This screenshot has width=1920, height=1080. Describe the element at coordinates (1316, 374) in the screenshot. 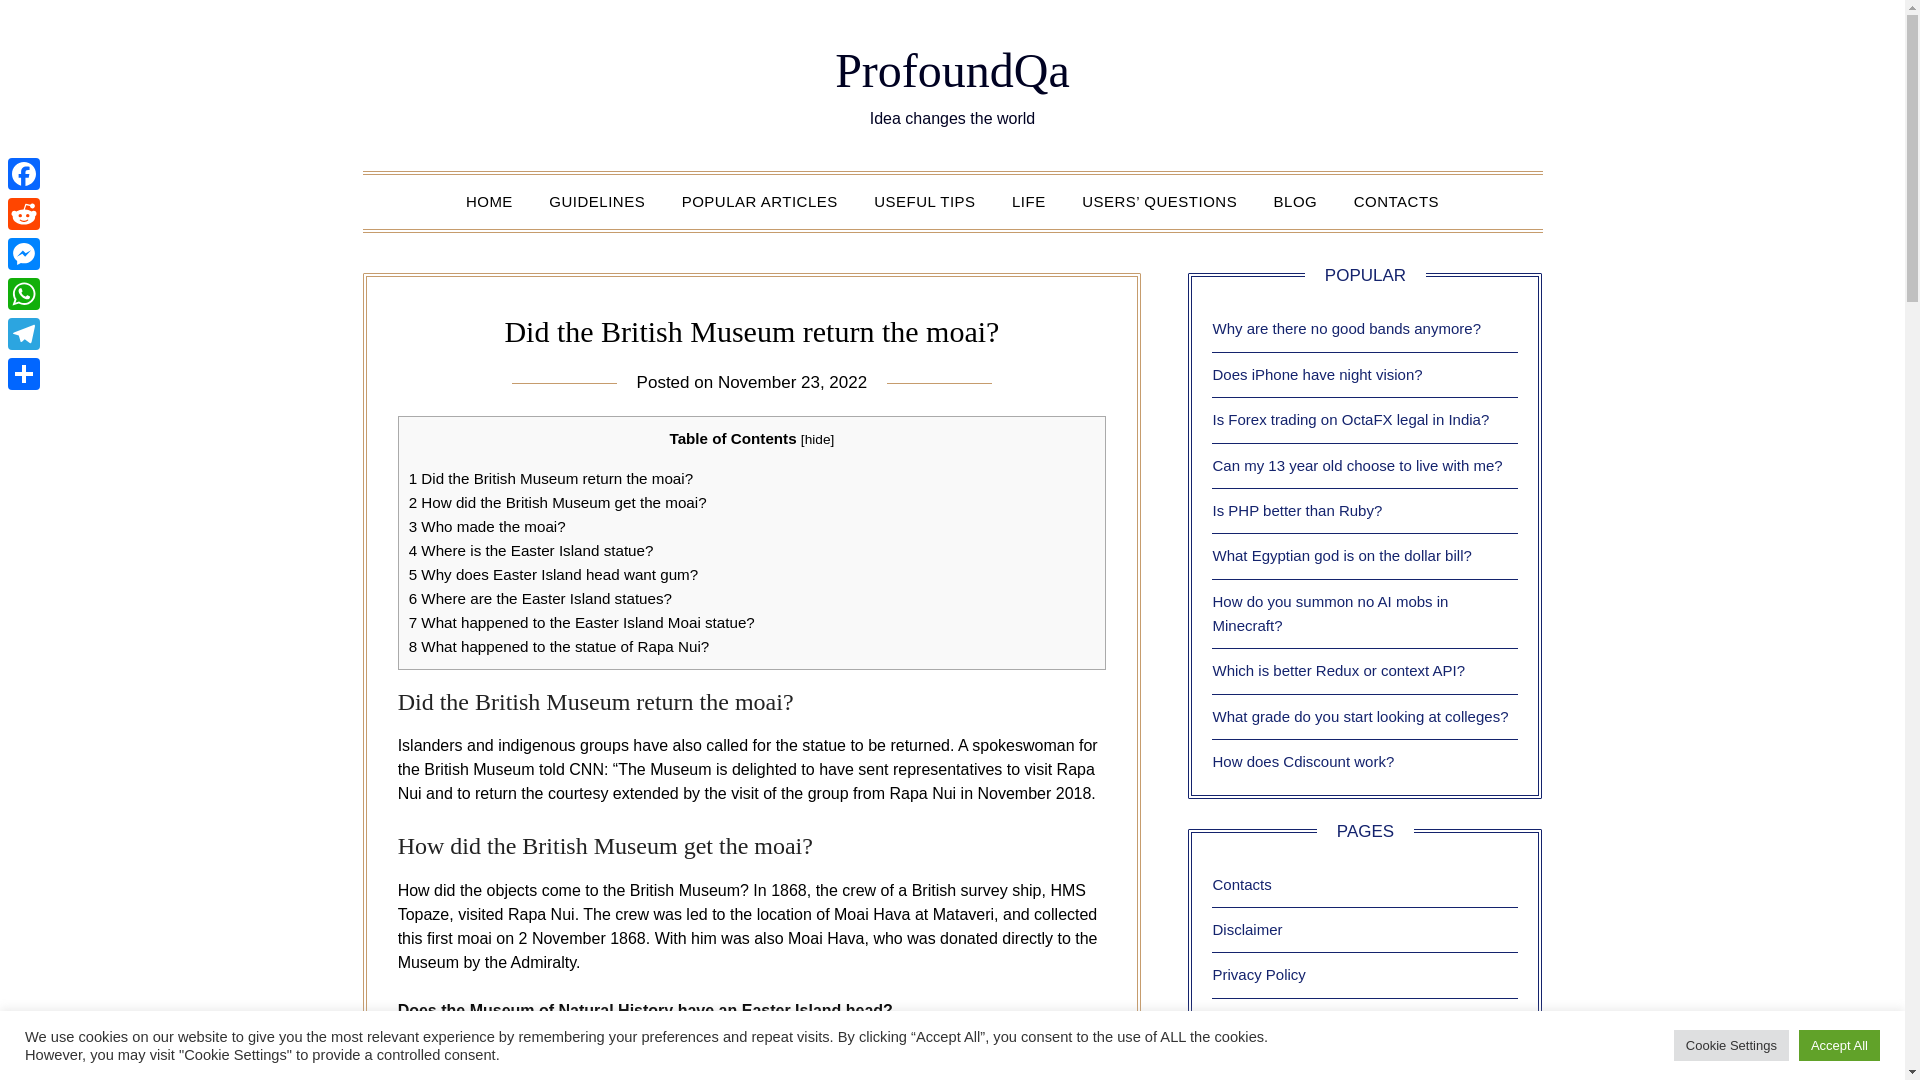

I see `Does iPhone have night vision?` at that location.